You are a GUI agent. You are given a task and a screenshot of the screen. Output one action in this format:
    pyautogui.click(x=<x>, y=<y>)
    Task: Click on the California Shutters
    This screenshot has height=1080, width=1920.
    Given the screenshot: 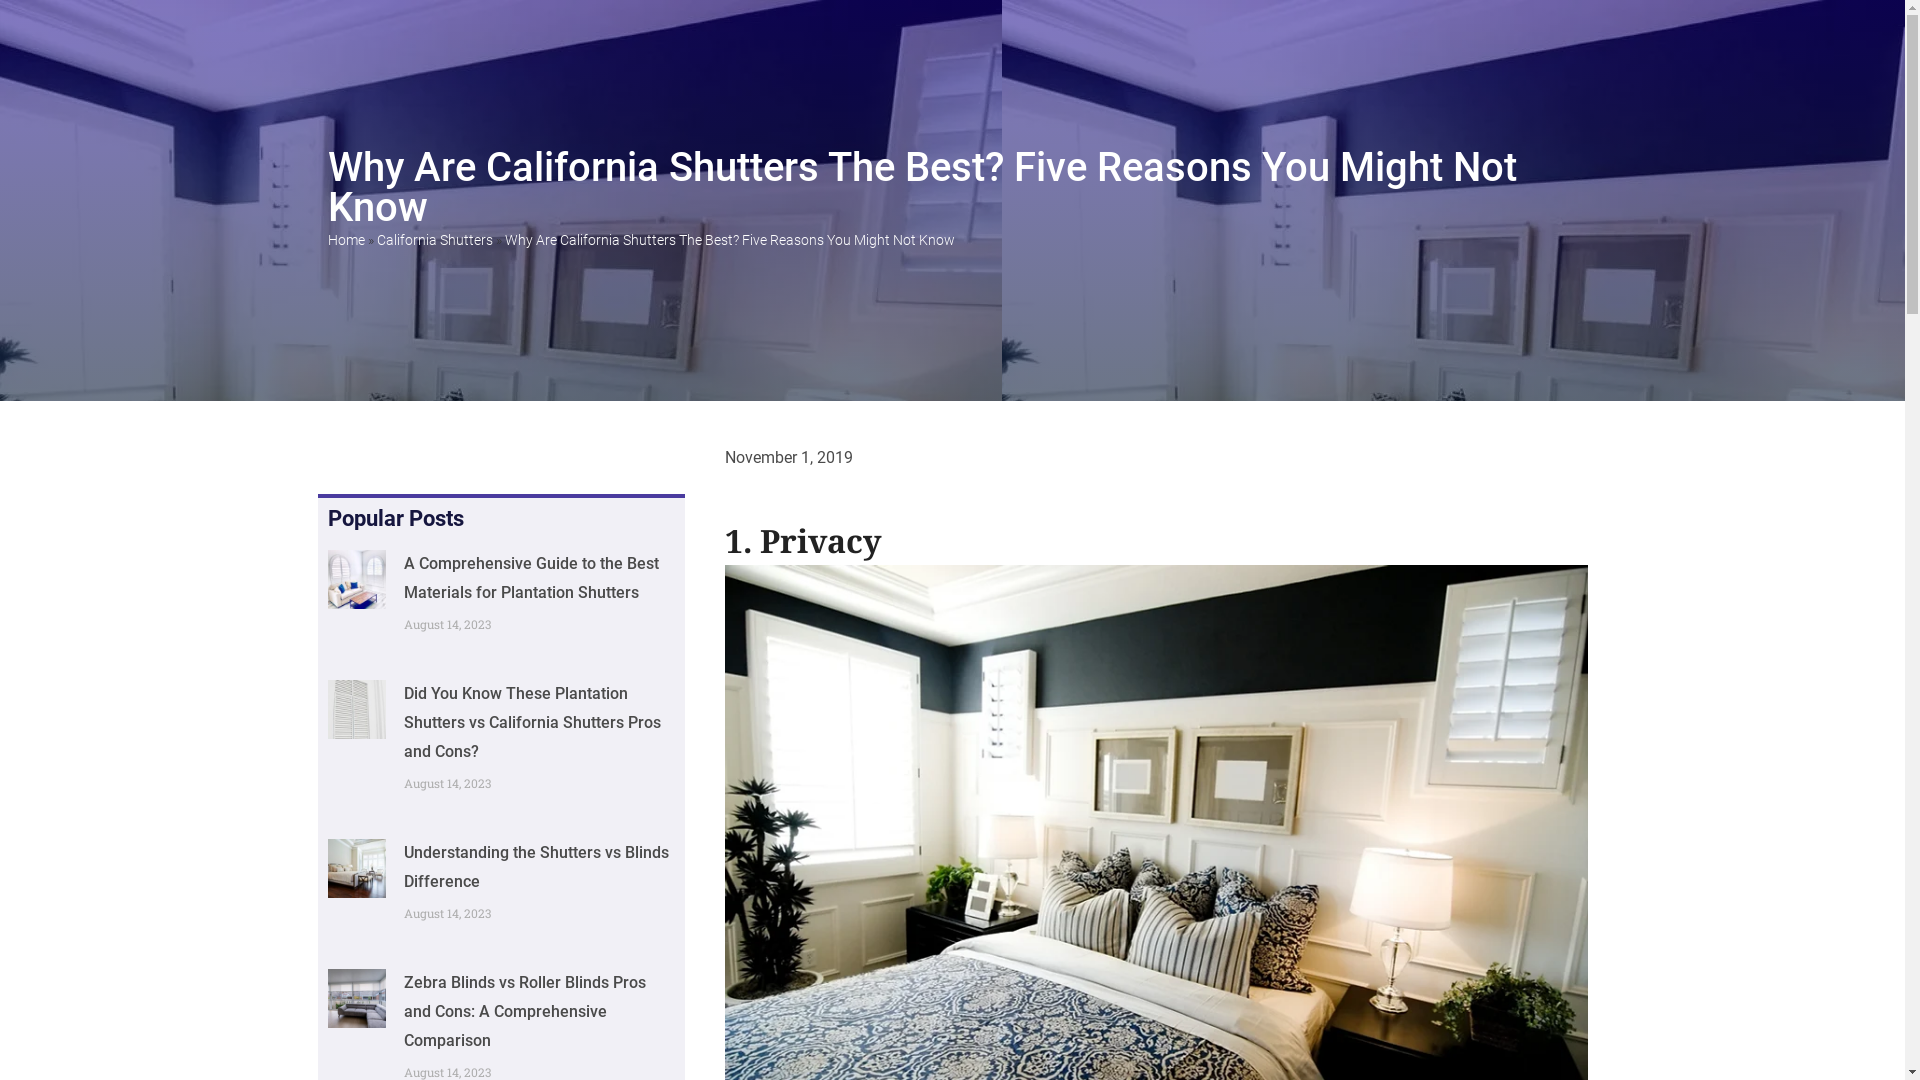 What is the action you would take?
    pyautogui.click(x=434, y=240)
    